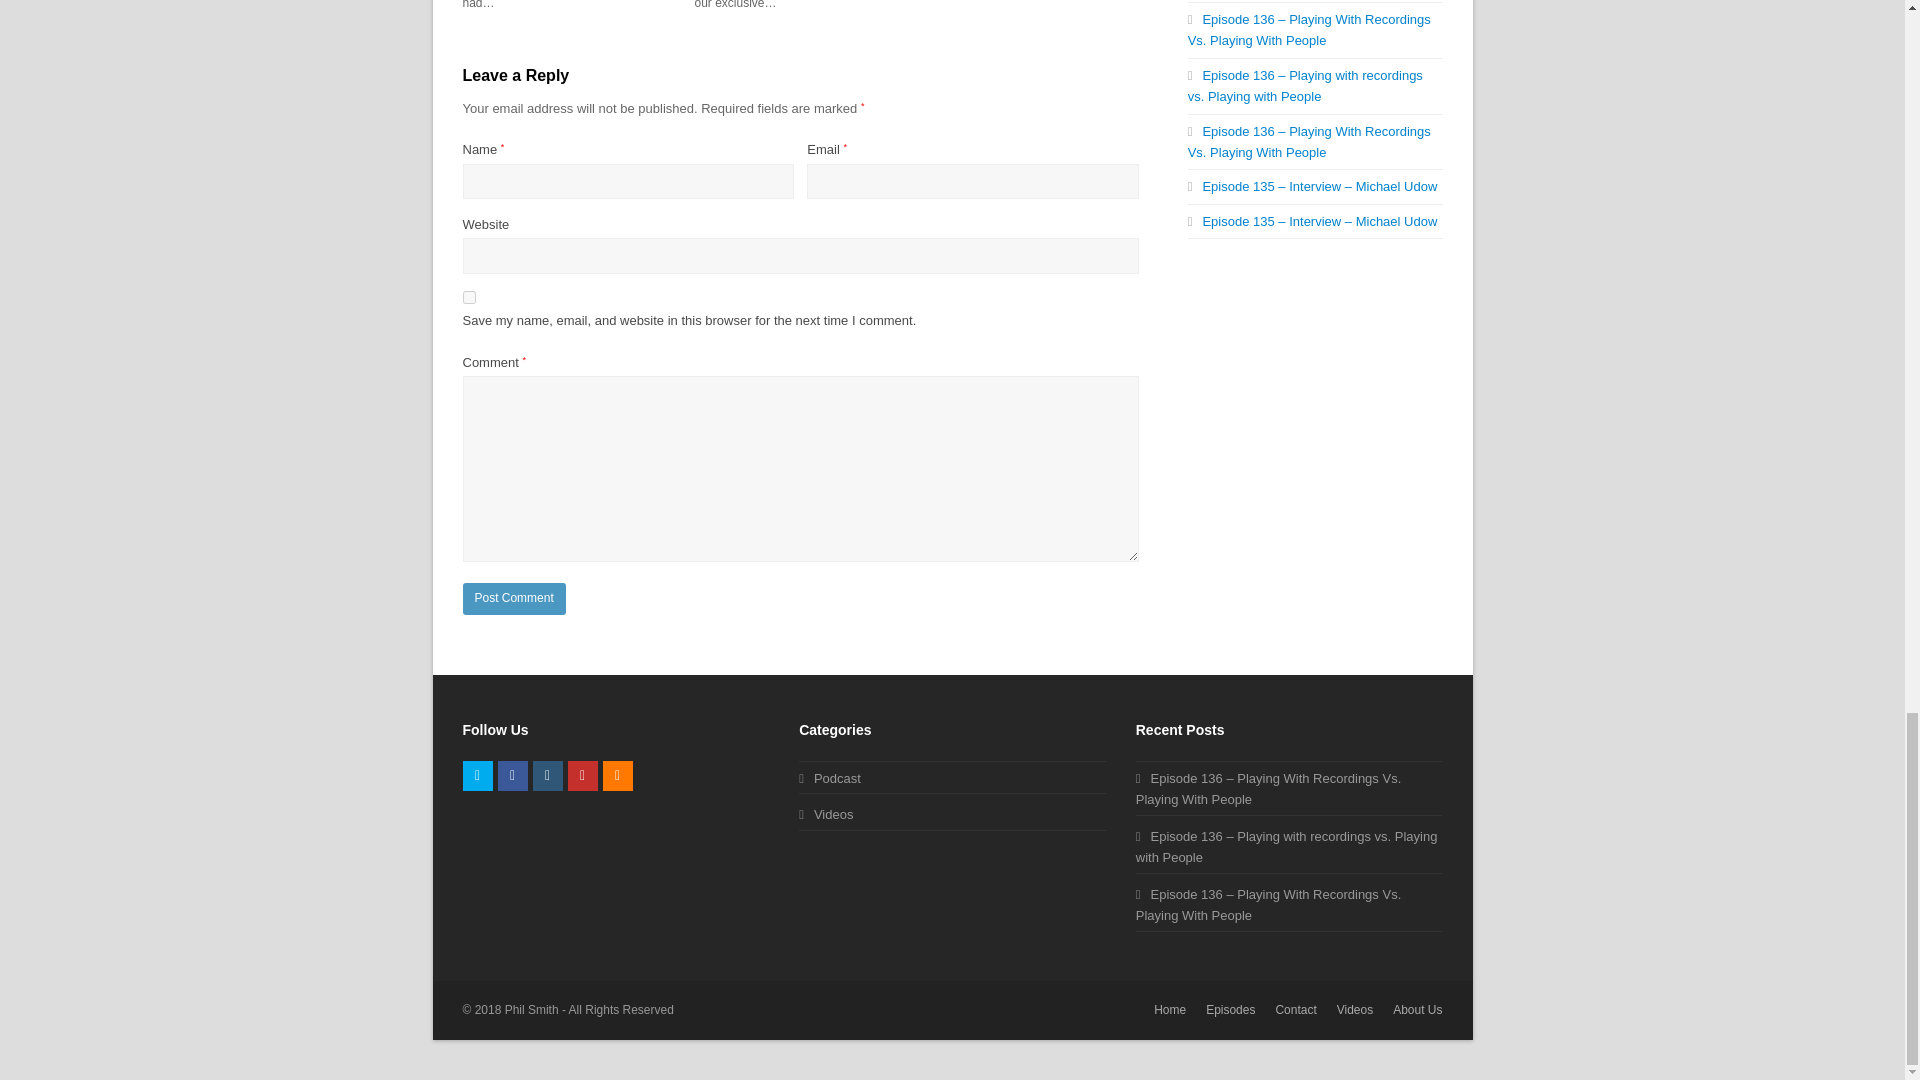 This screenshot has width=1920, height=1080. What do you see at coordinates (513, 598) in the screenshot?
I see `Post Comment` at bounding box center [513, 598].